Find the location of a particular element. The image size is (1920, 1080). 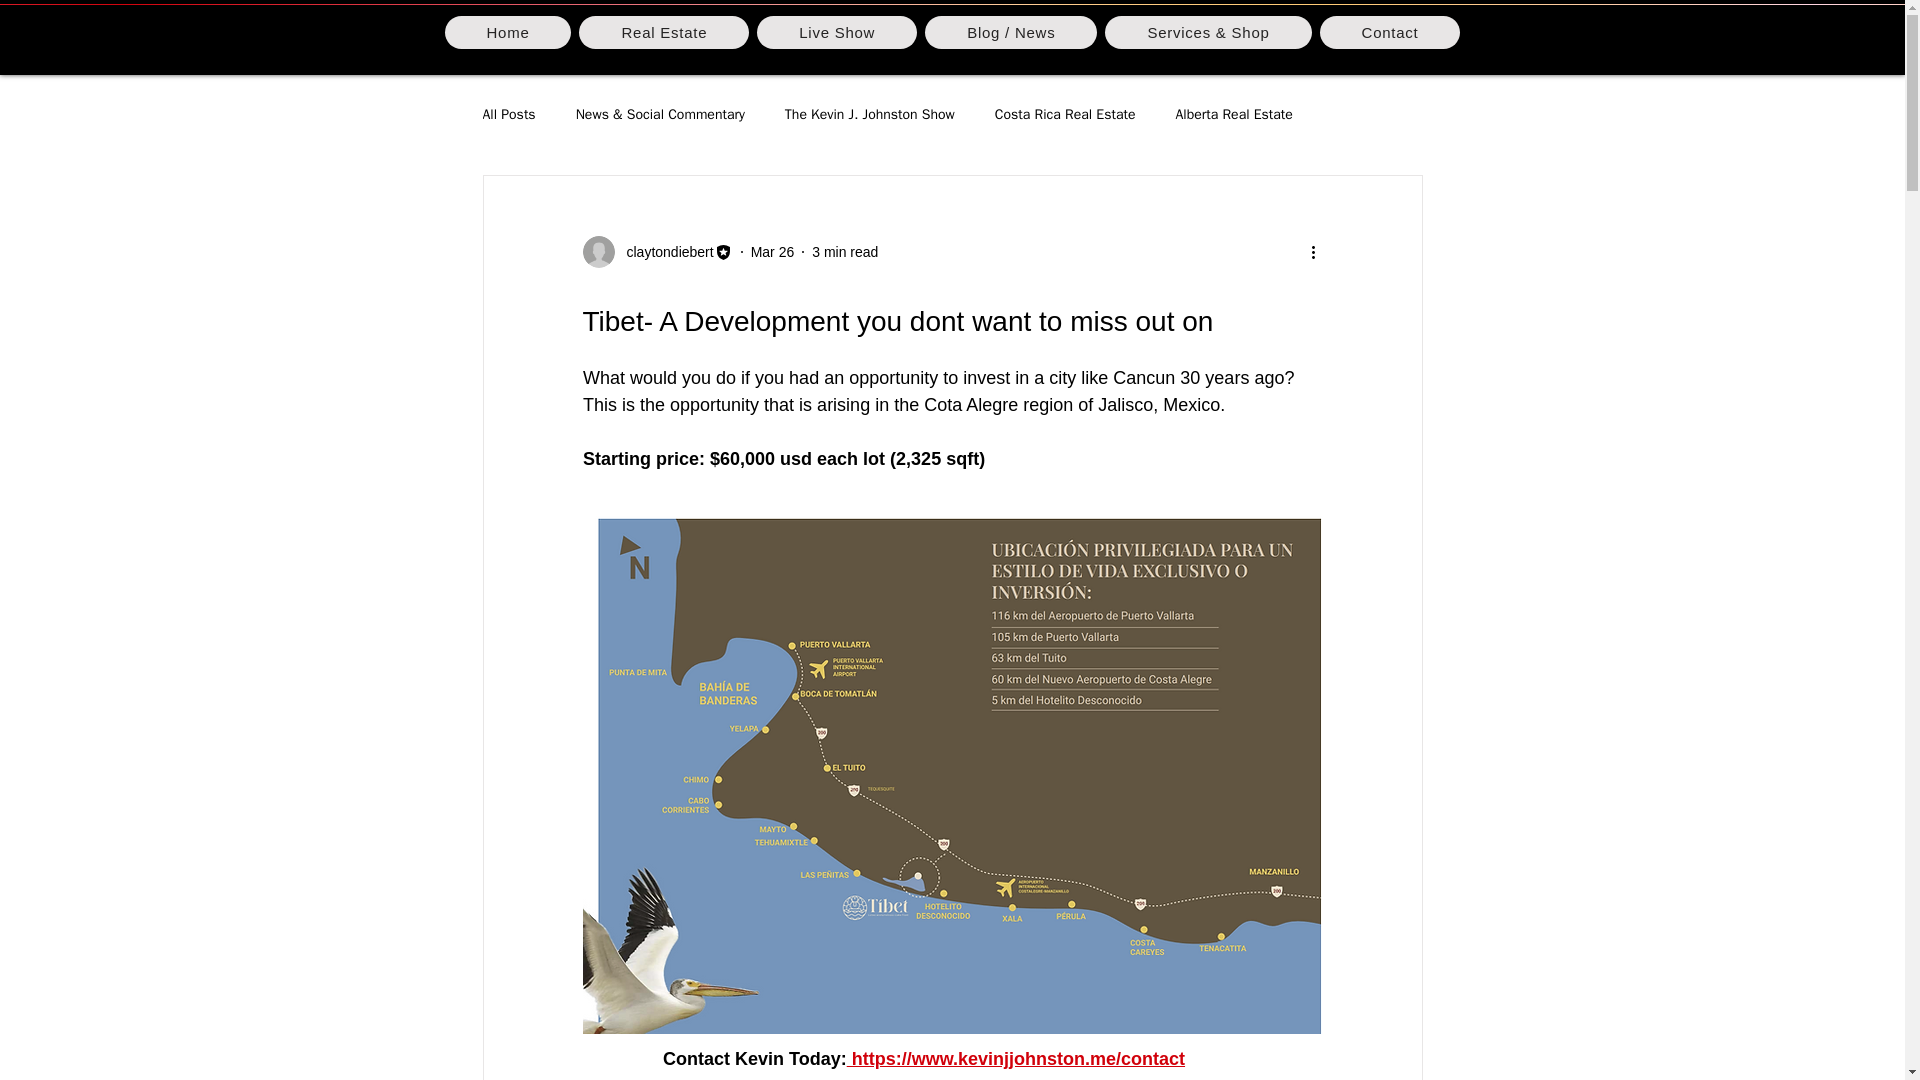

Home is located at coordinates (506, 32).